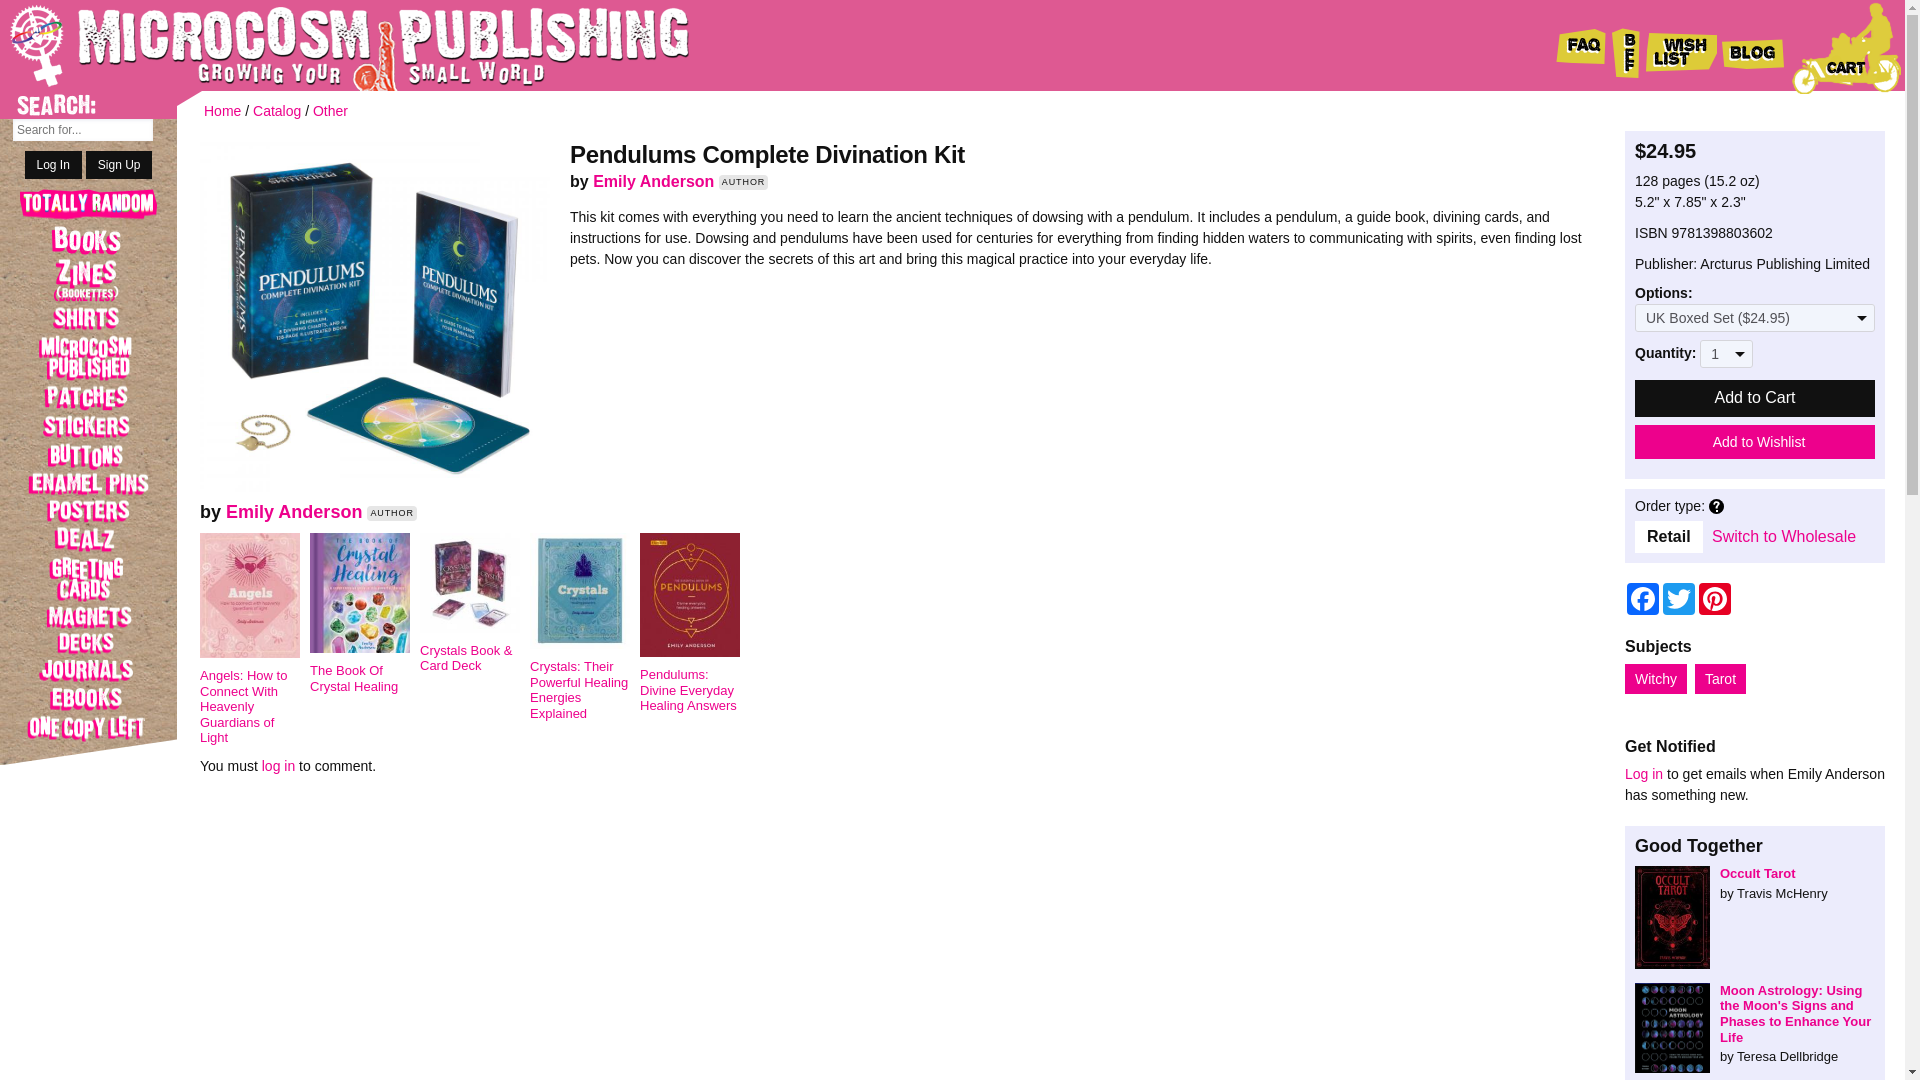 This screenshot has height=1080, width=1920. I want to click on back to Microcosm Publishing homepage, so click(320, 45).